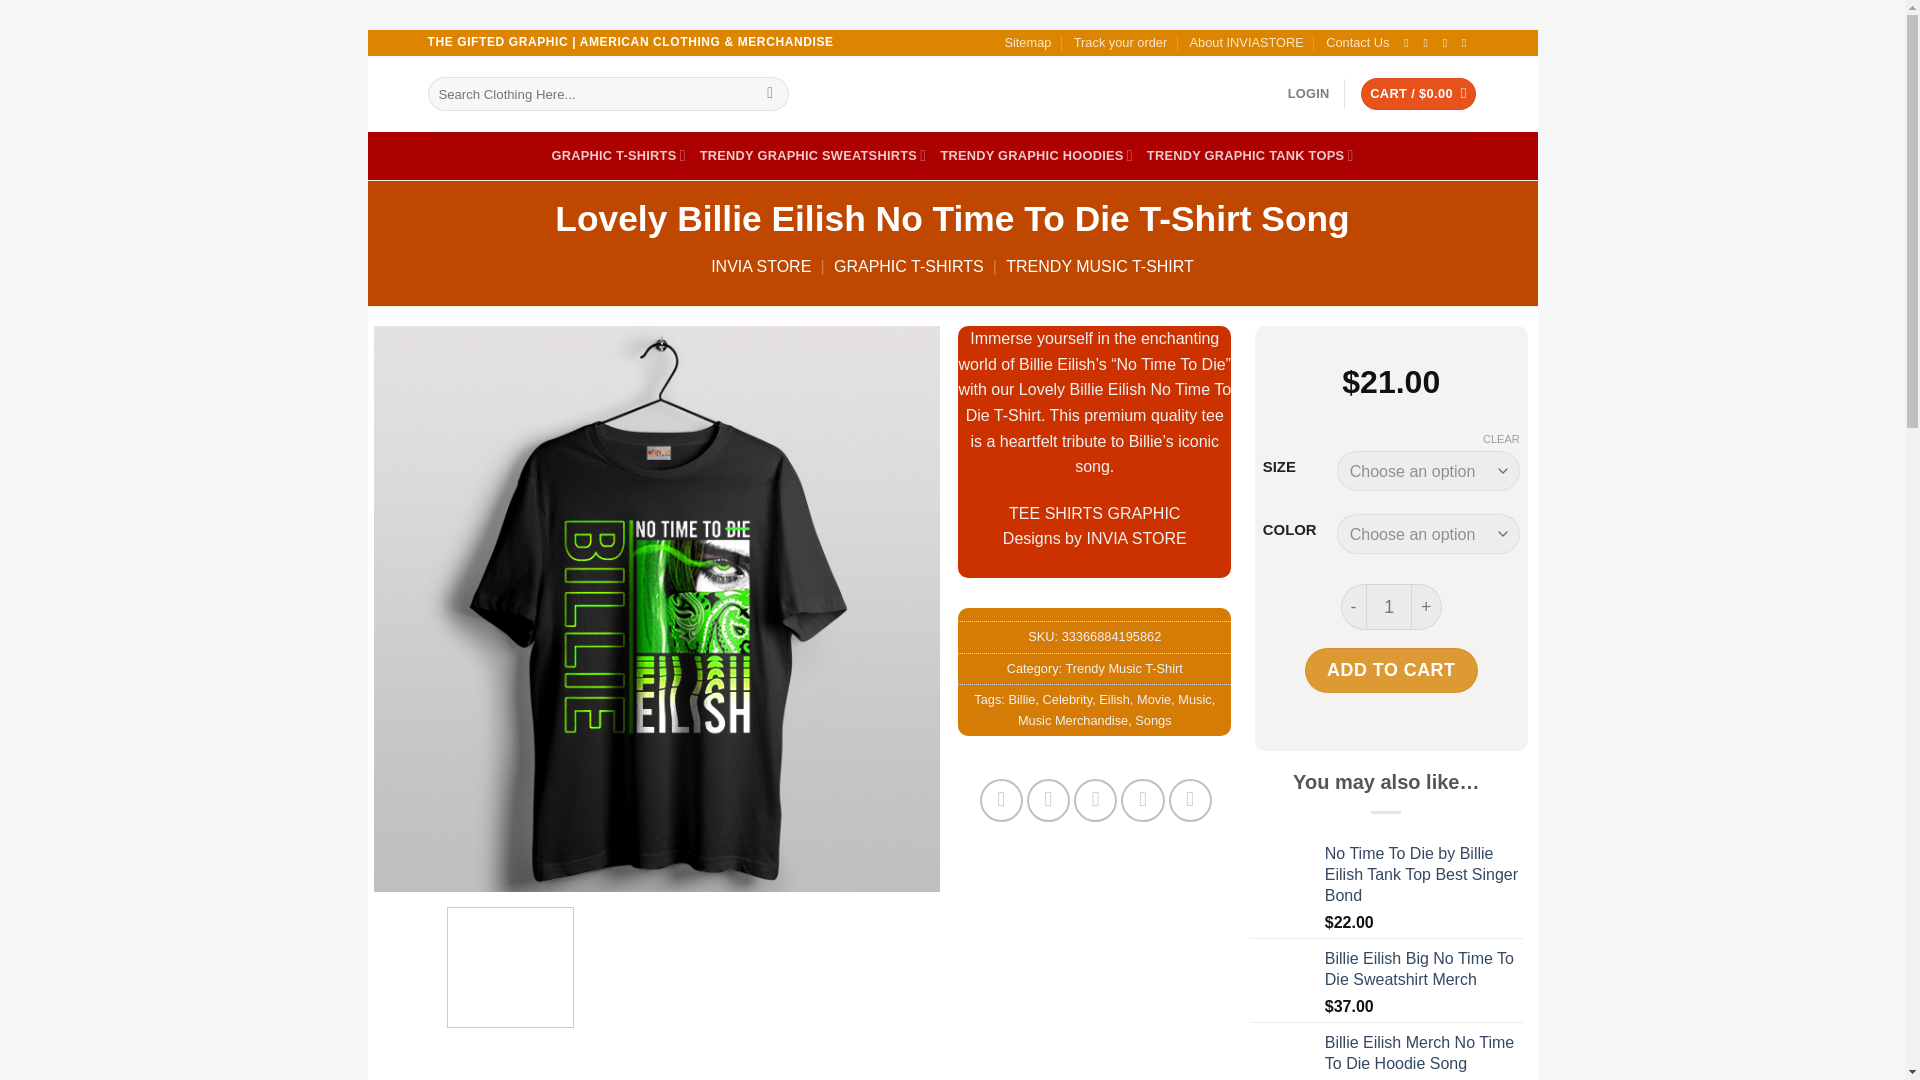 Image resolution: width=1920 pixels, height=1080 pixels. I want to click on INVIA STORE - The Gifted American Graphic Outfits, so click(952, 94).